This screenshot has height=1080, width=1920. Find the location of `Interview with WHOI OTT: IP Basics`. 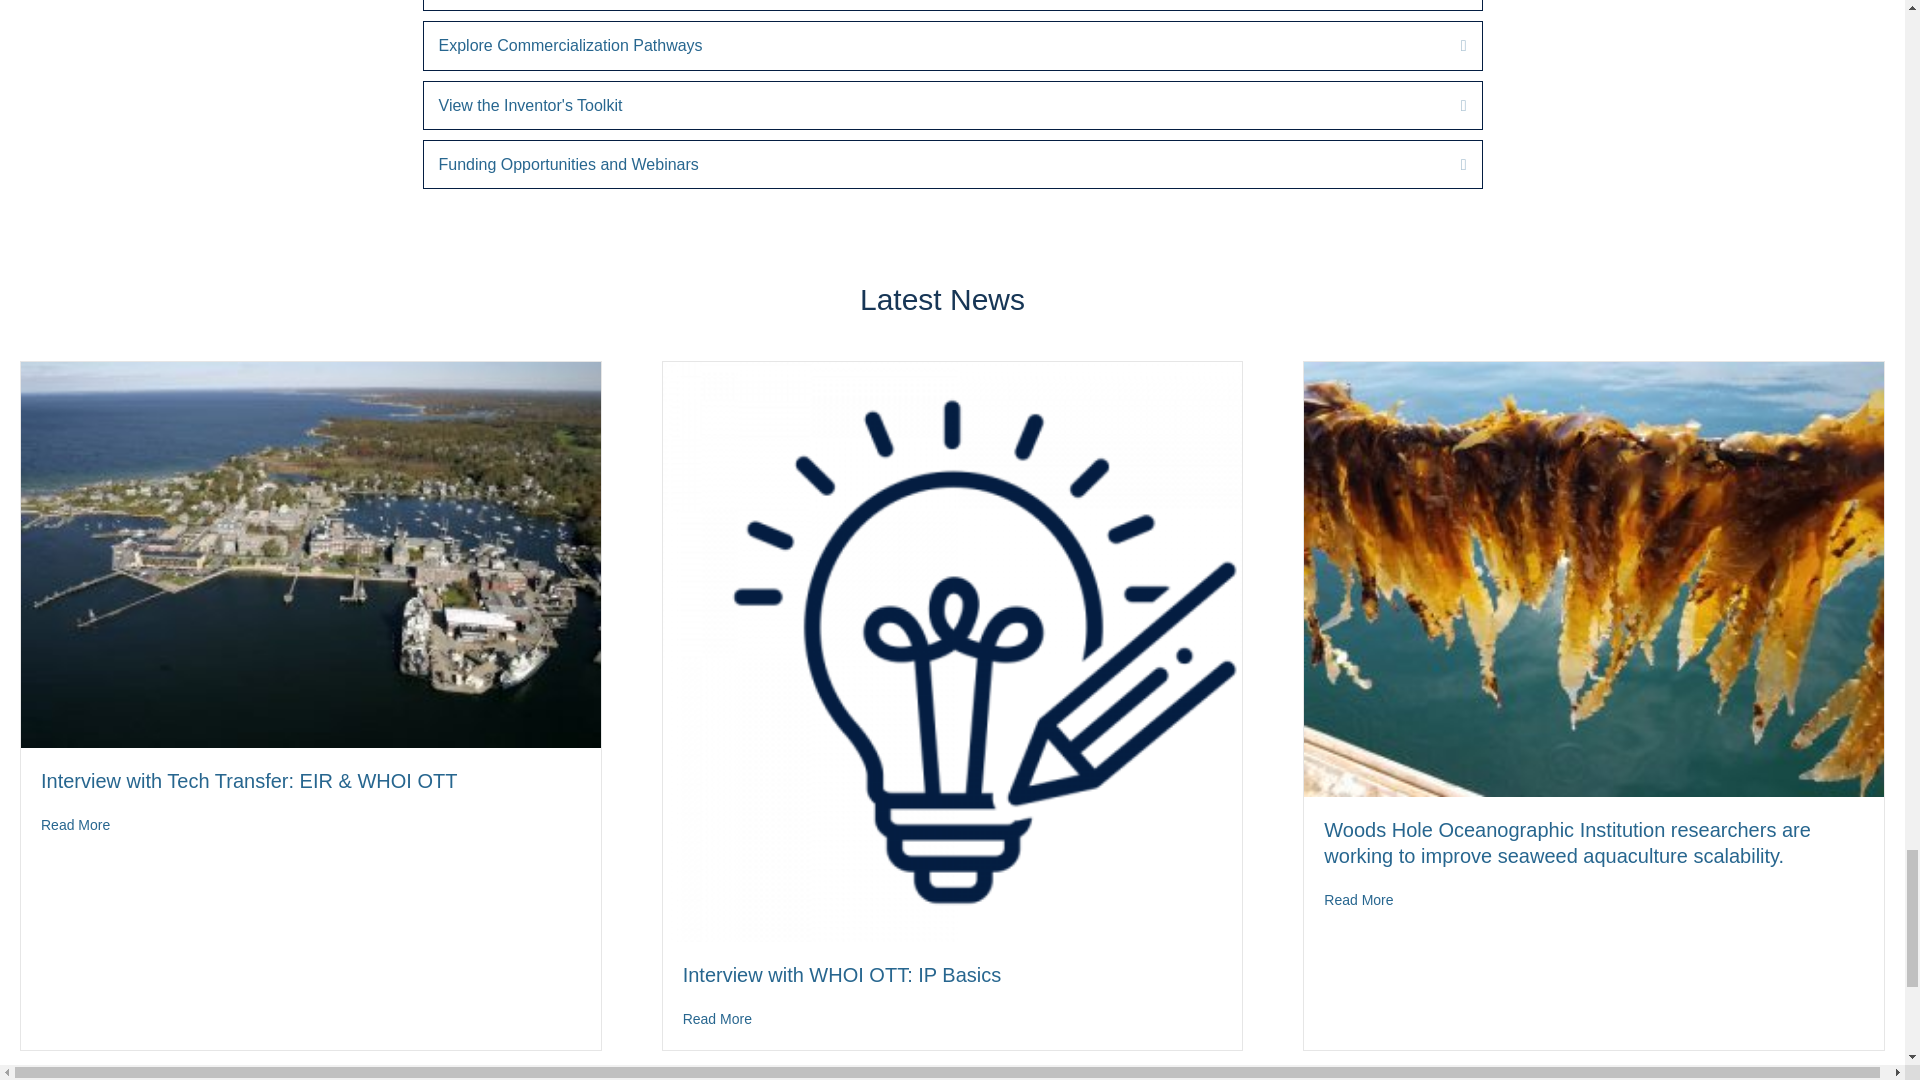

Interview with WHOI OTT: IP Basics is located at coordinates (952, 650).